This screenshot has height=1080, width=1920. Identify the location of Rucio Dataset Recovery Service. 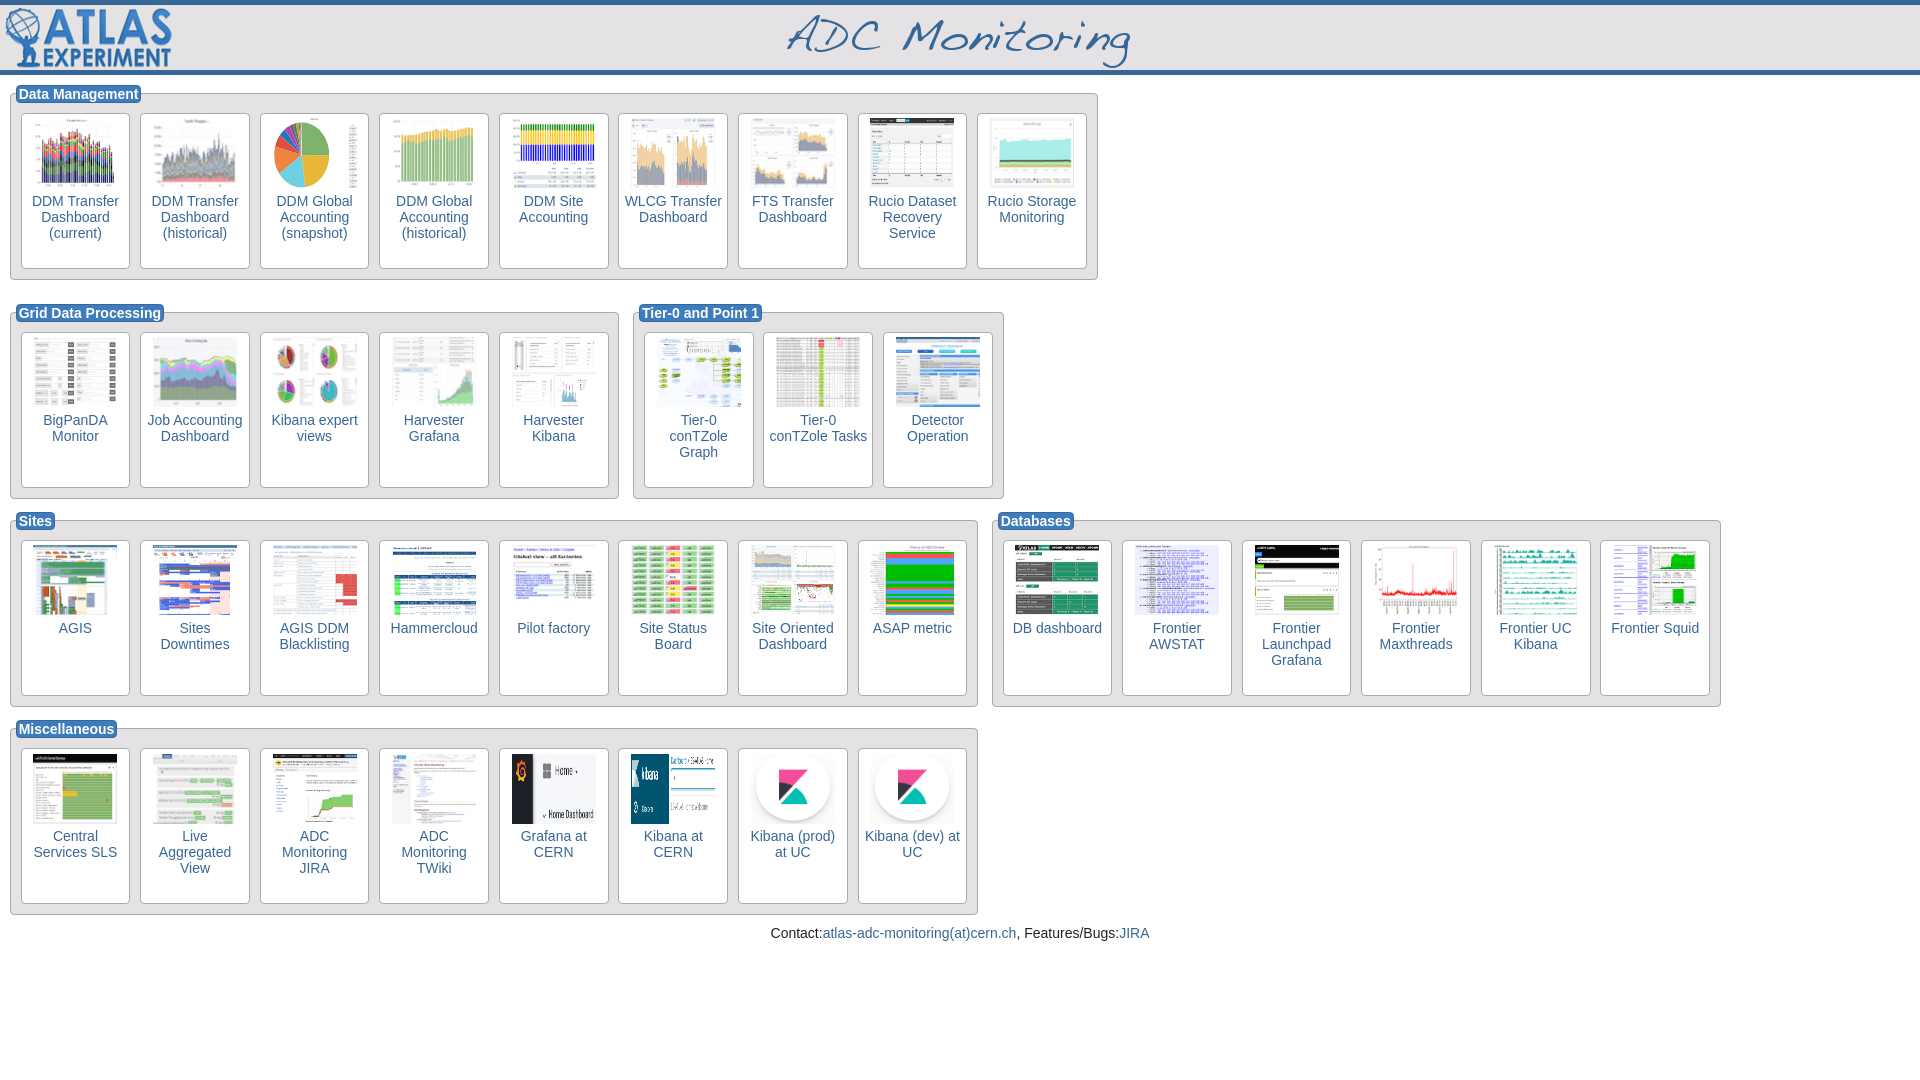
(912, 190).